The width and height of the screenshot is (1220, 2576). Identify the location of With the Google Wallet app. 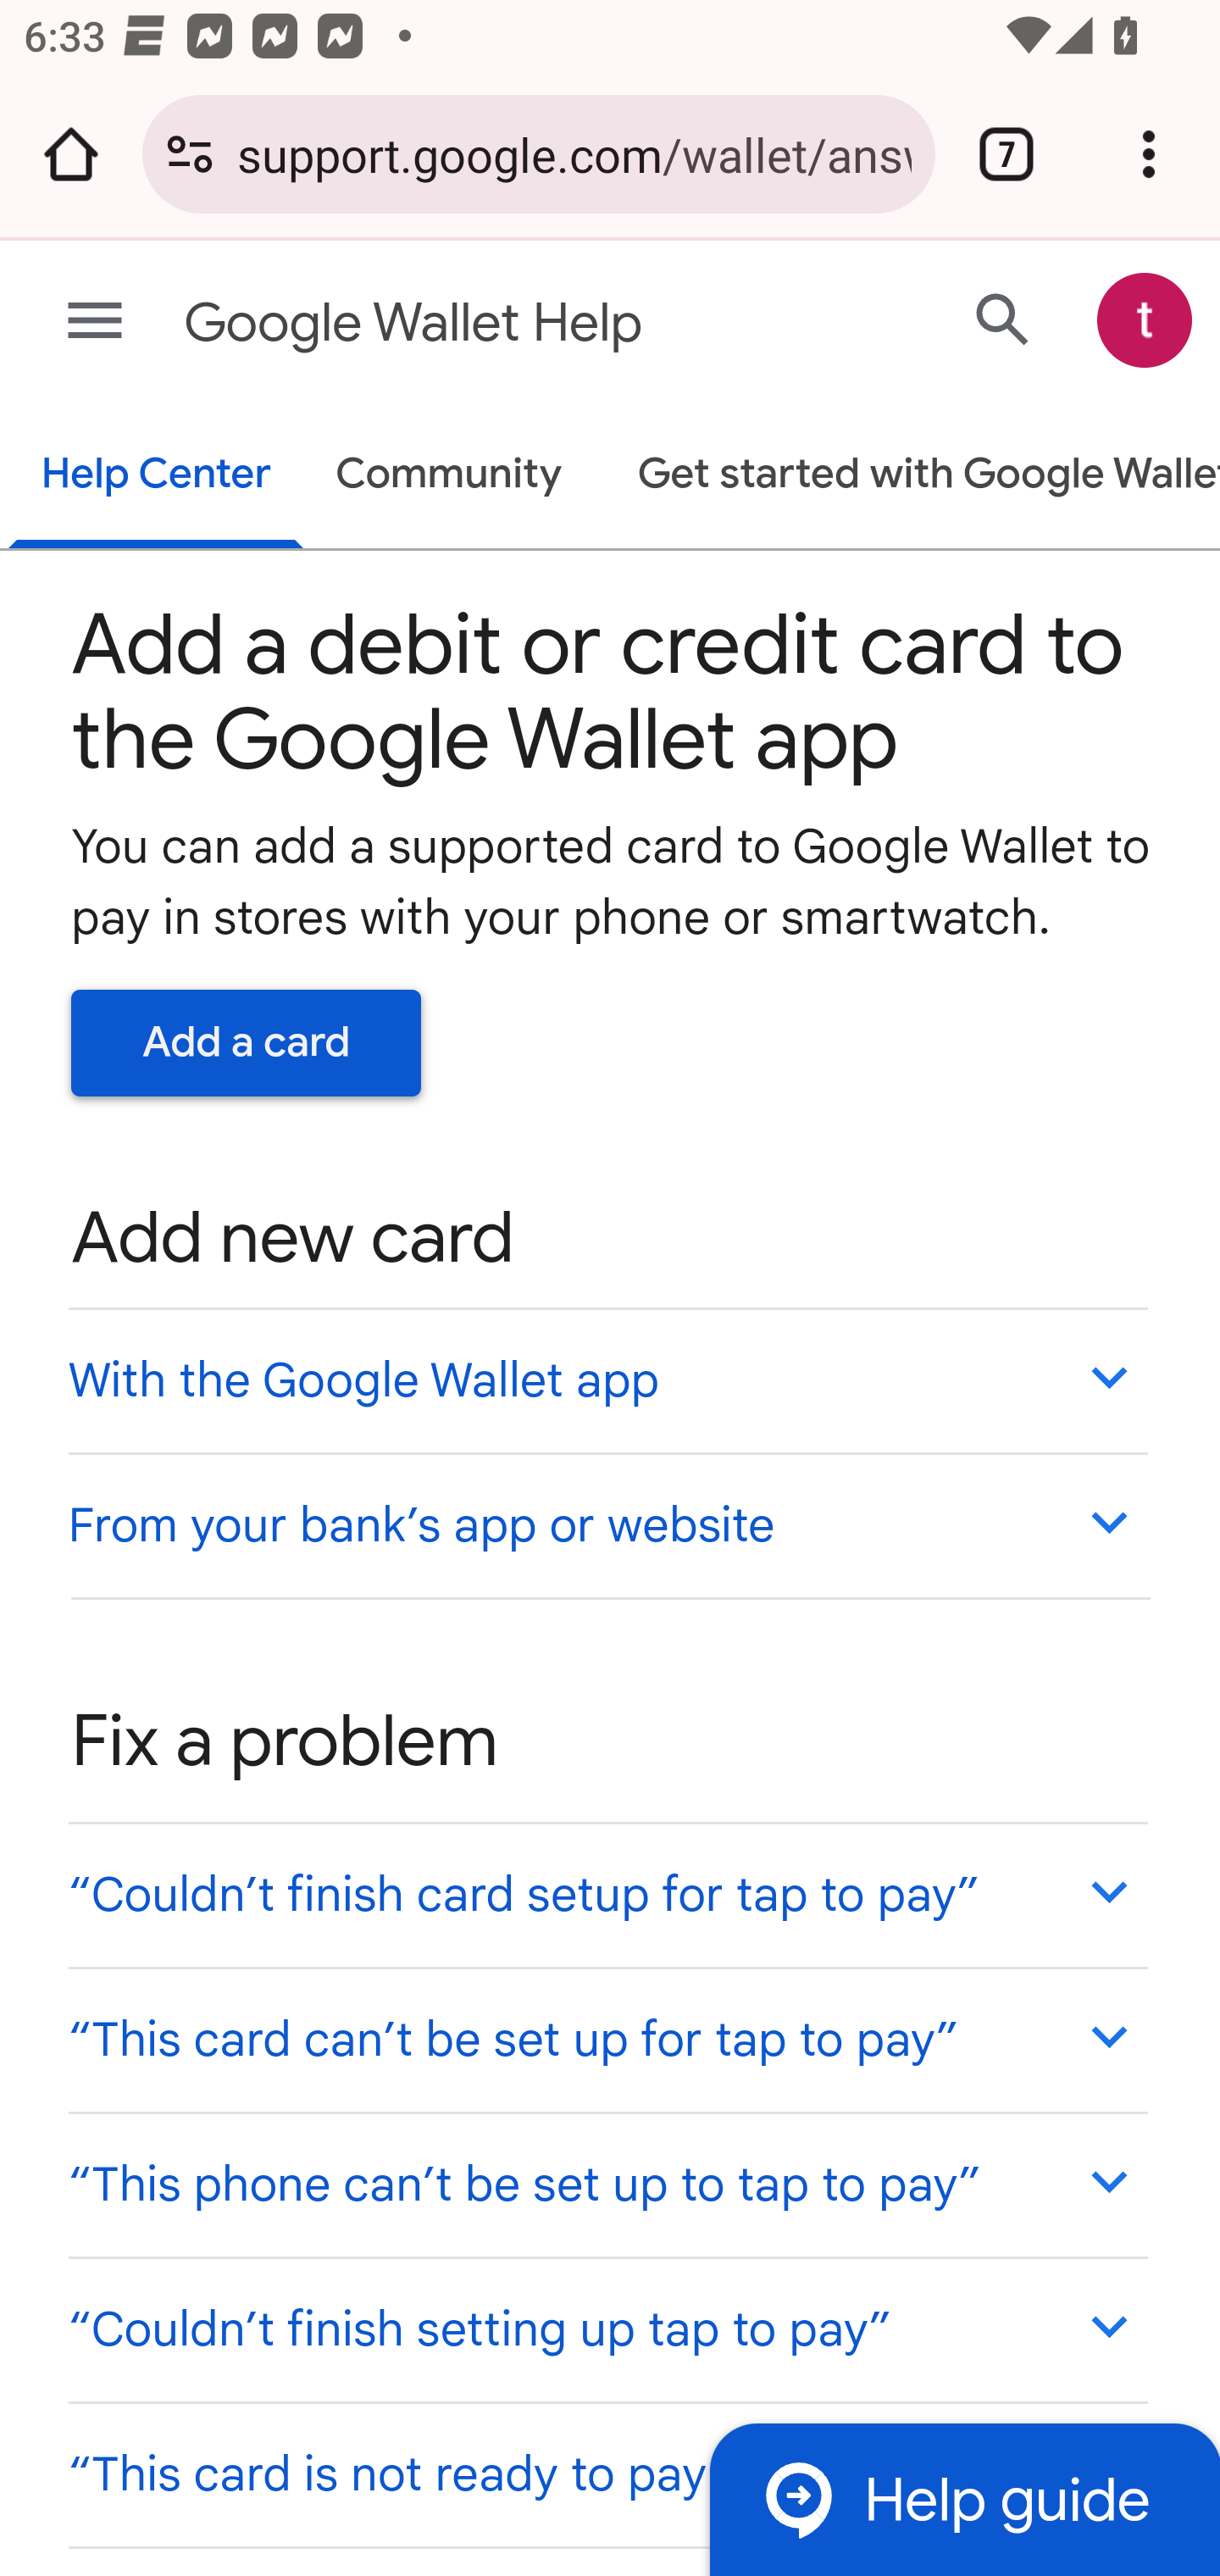
(607, 1380).